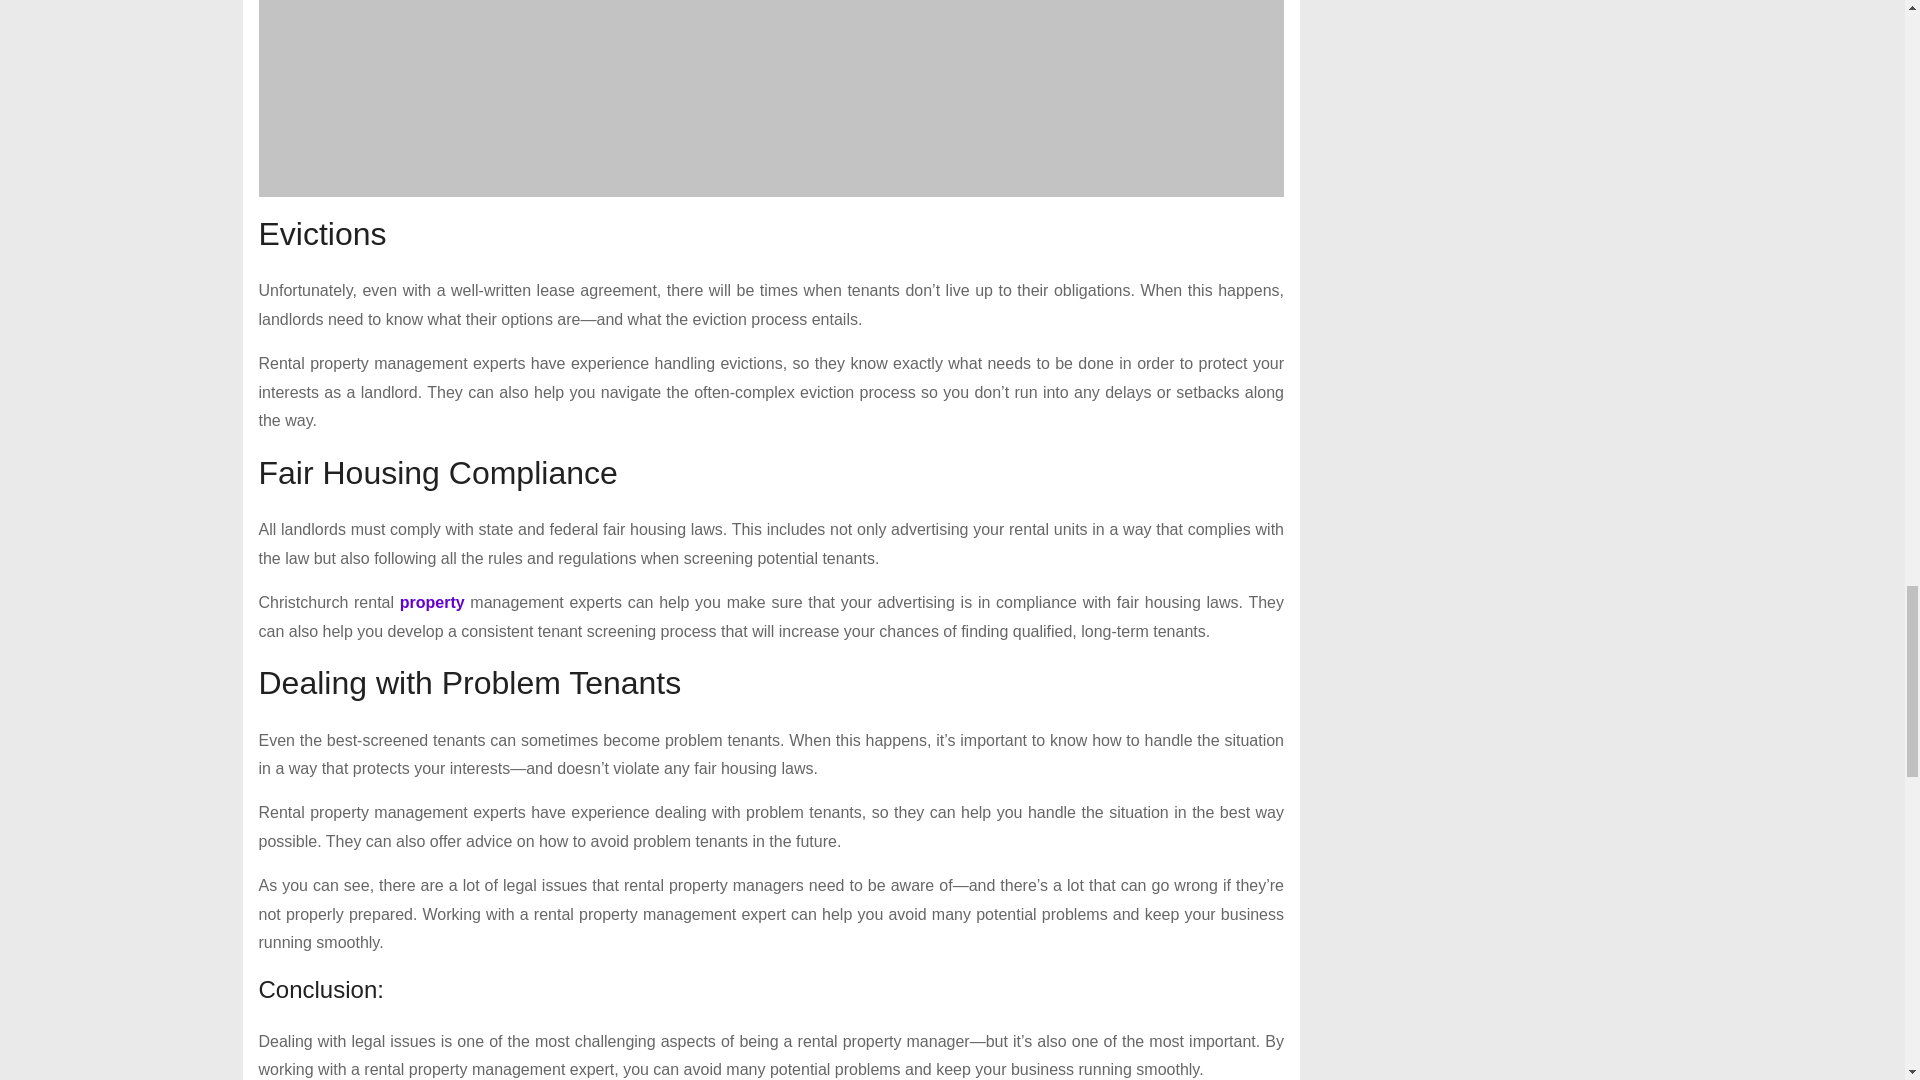 The image size is (1920, 1080). I want to click on Christchurch Rental Property Management, so click(770, 98).